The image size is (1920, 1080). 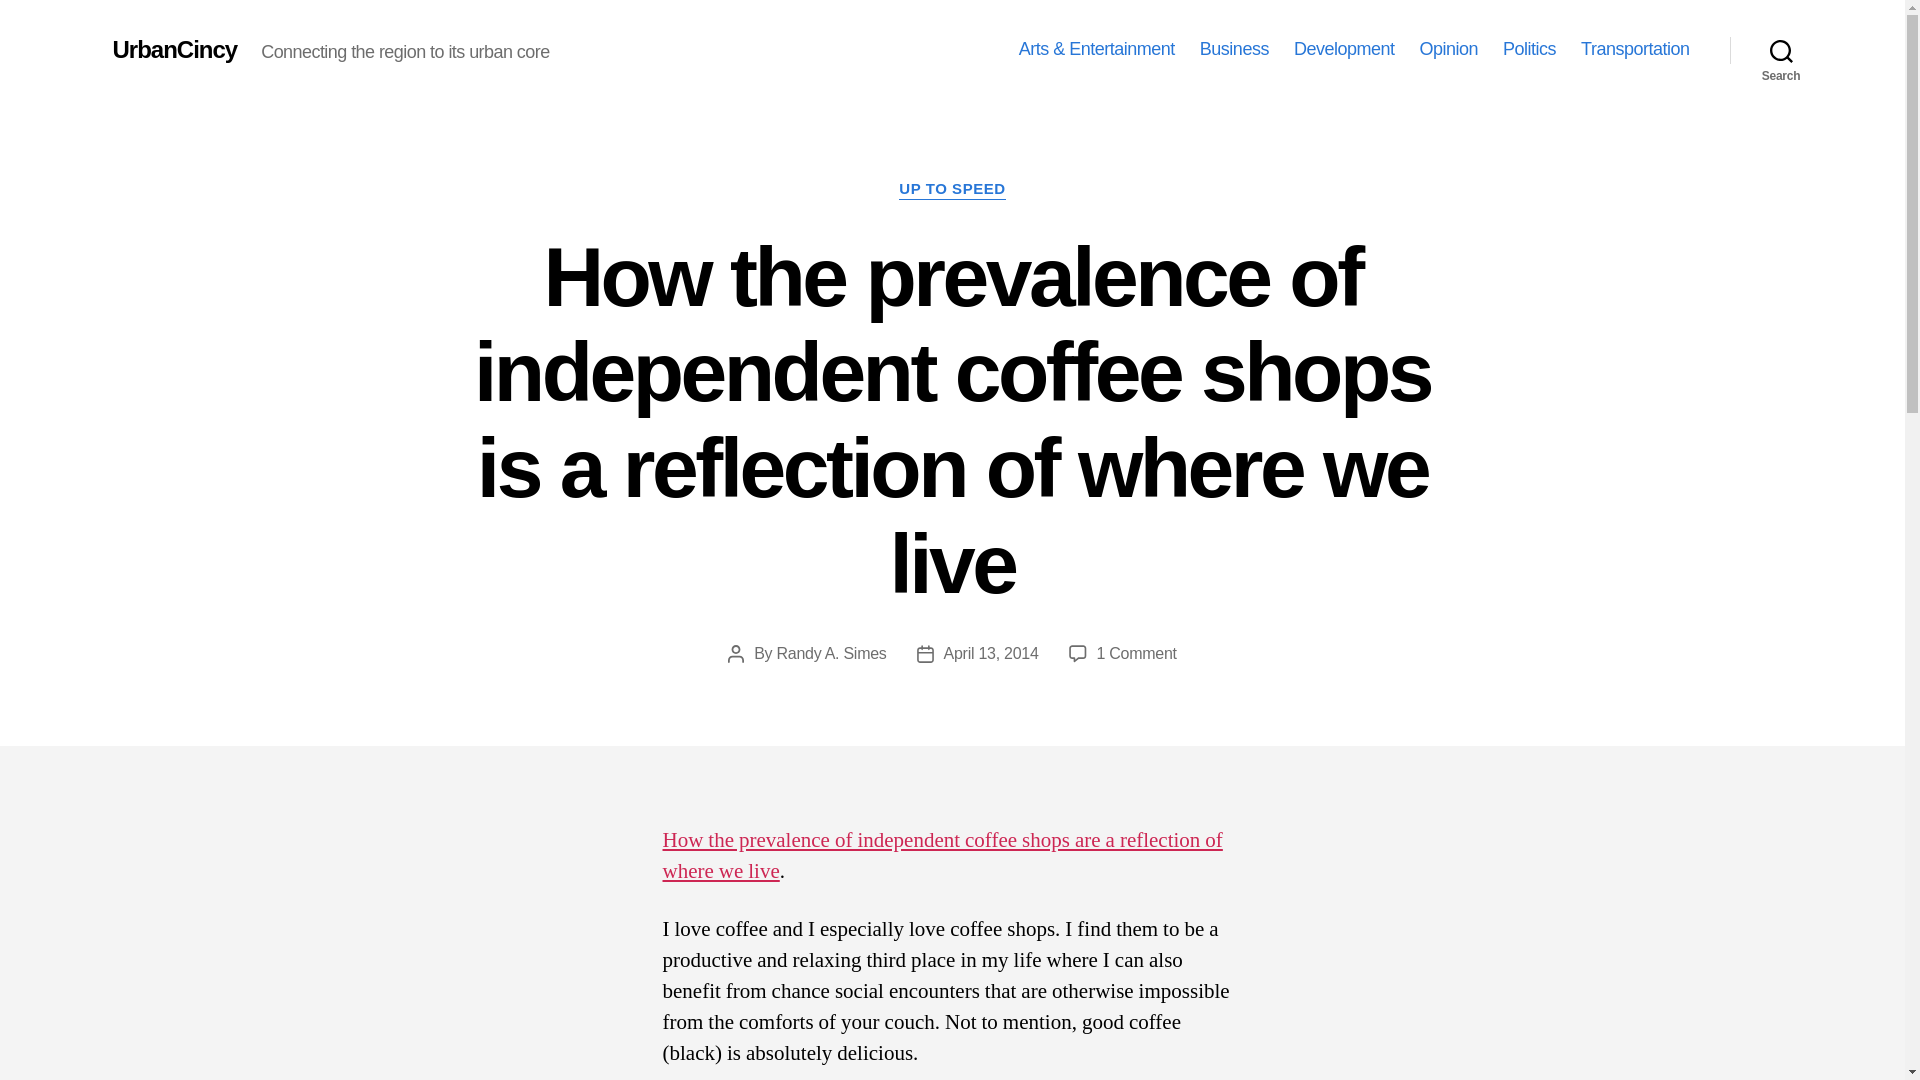 What do you see at coordinates (174, 49) in the screenshot?
I see `UrbanCincy` at bounding box center [174, 49].